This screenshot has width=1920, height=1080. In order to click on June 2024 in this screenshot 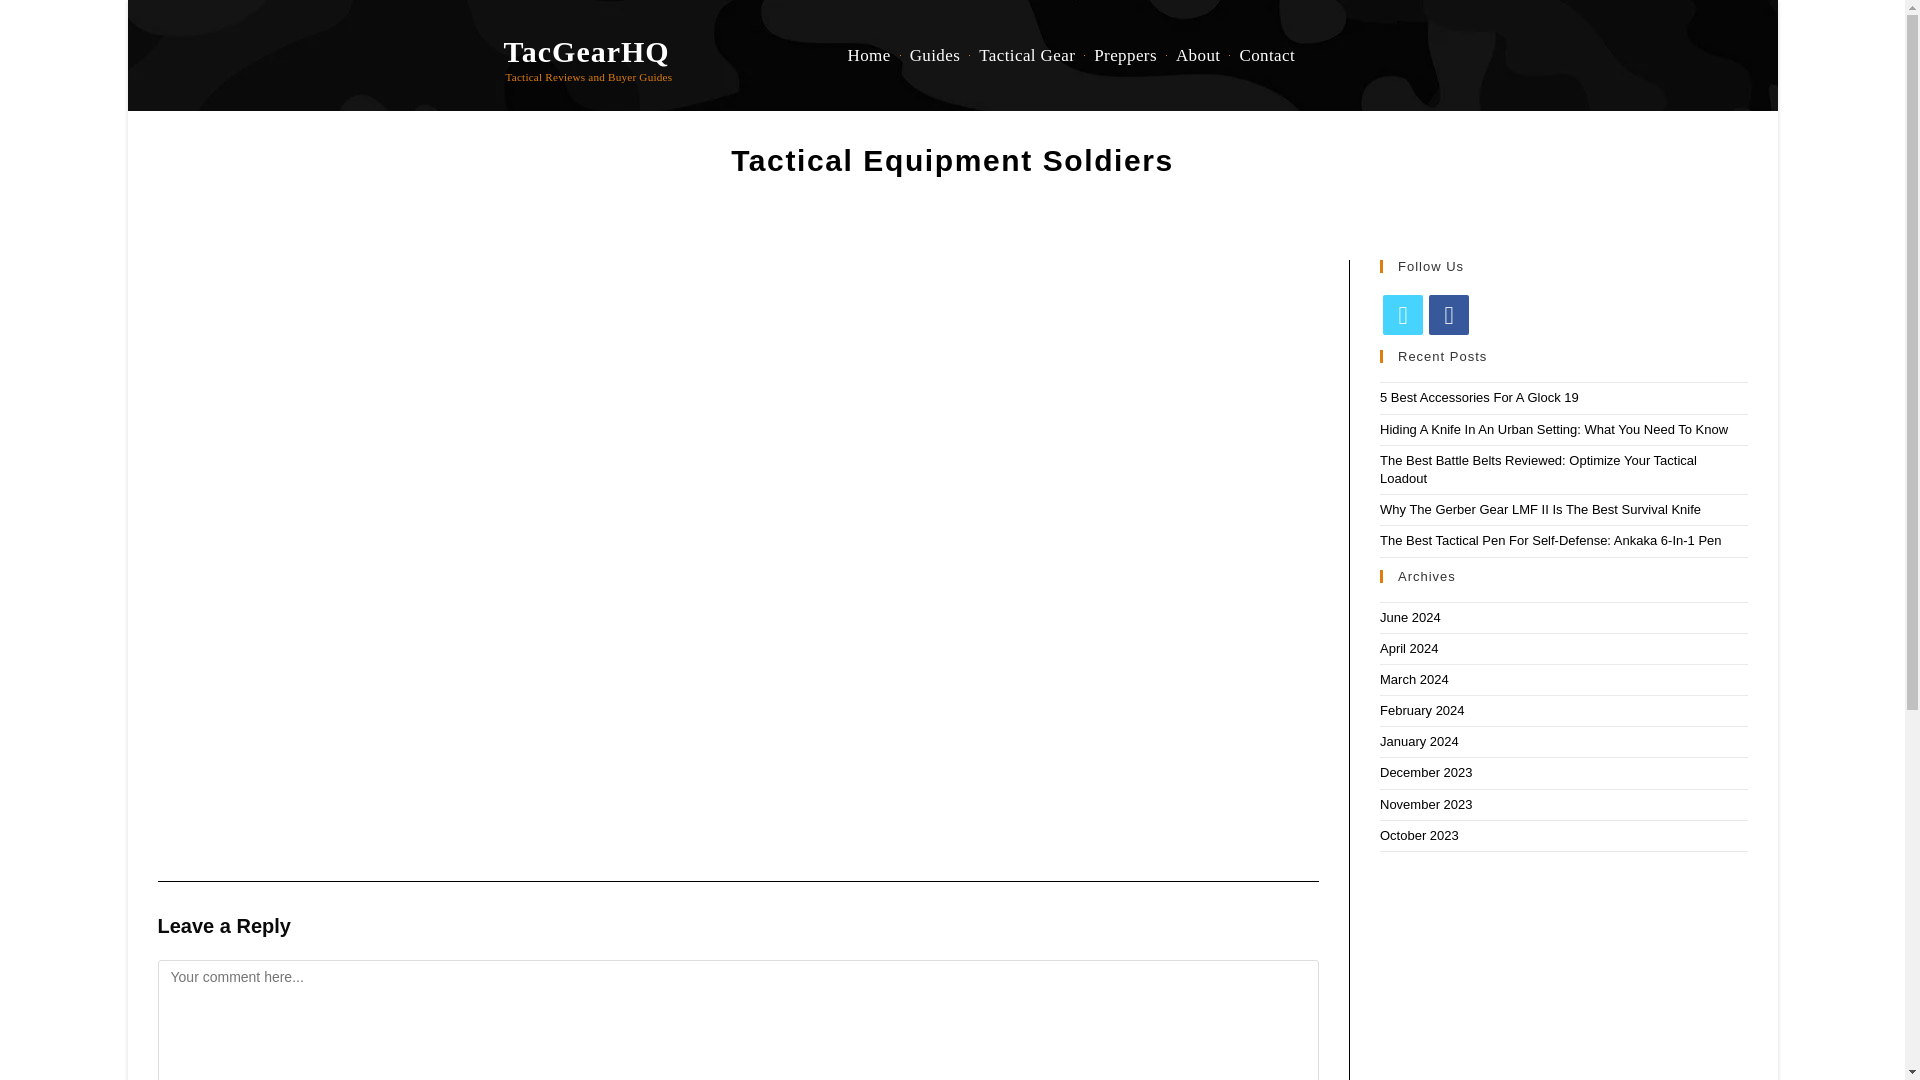, I will do `click(1410, 618)`.